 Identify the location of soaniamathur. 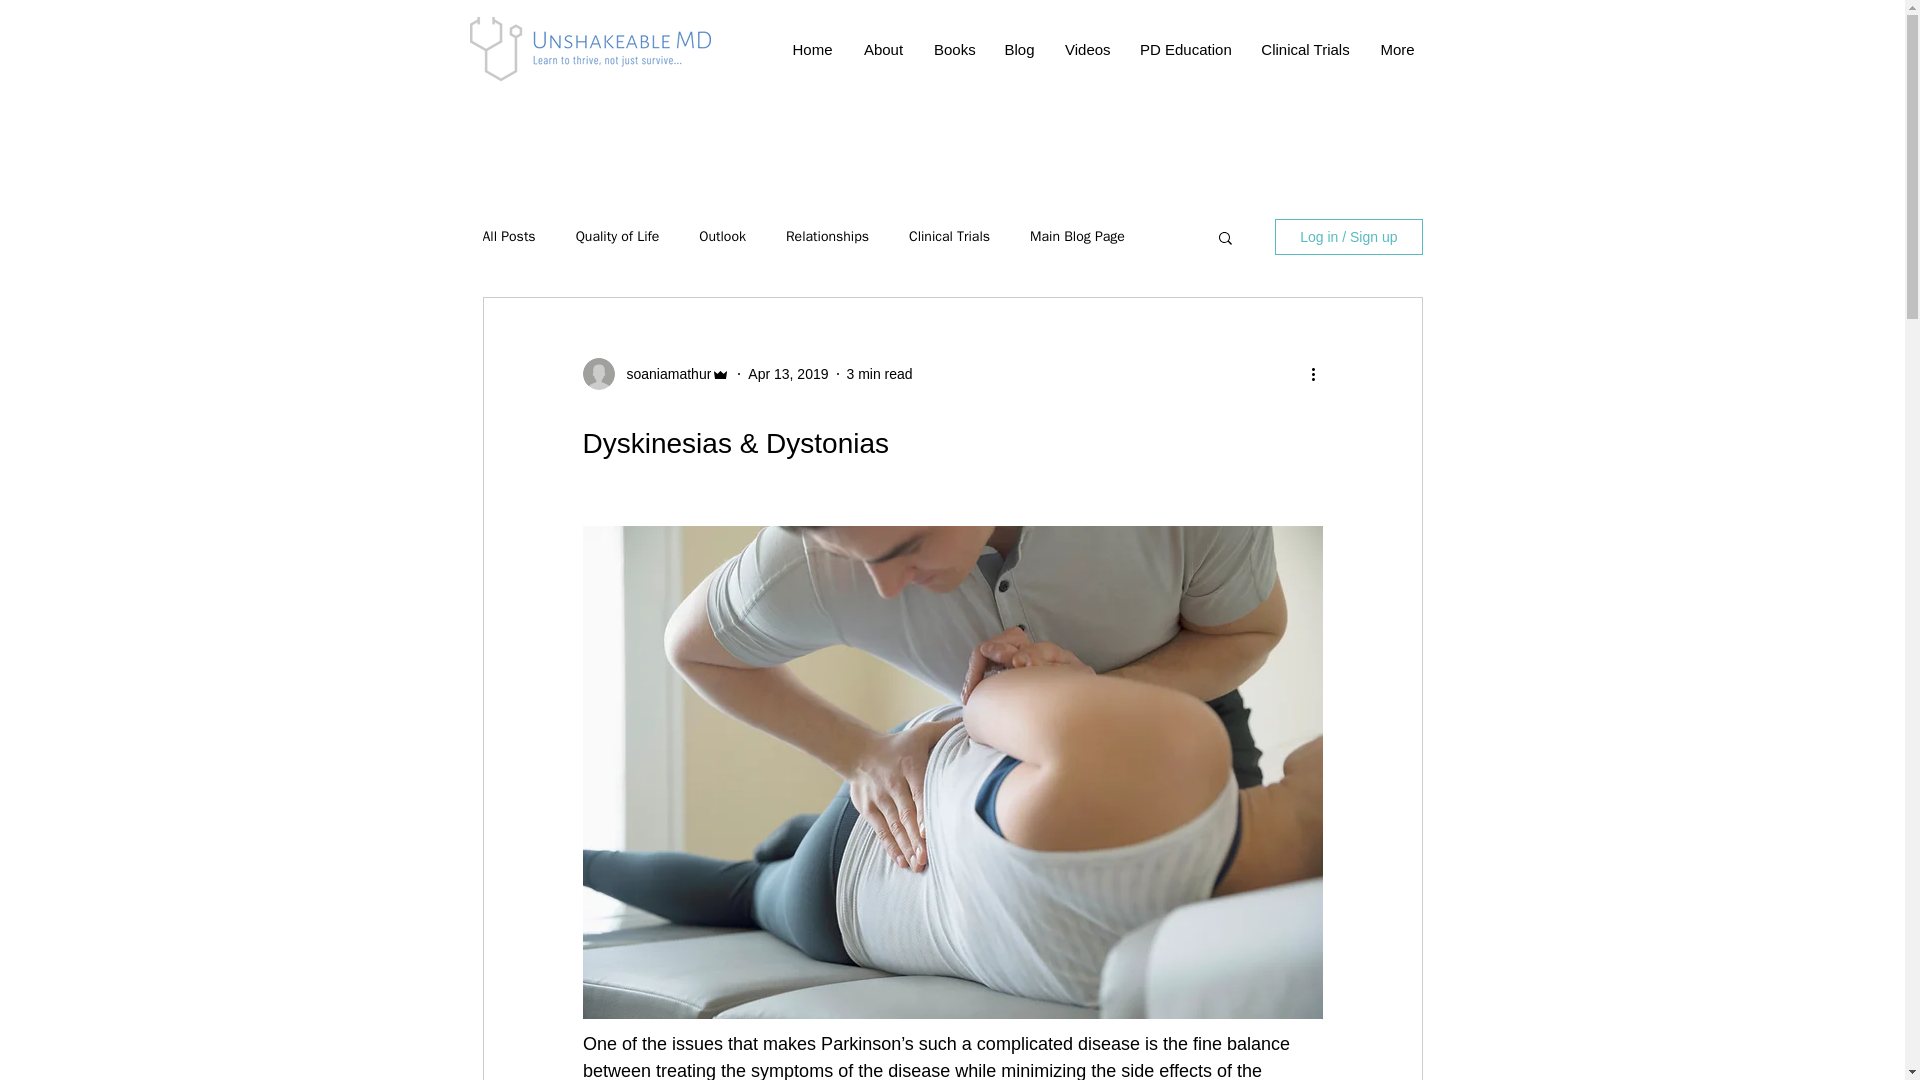
(662, 374).